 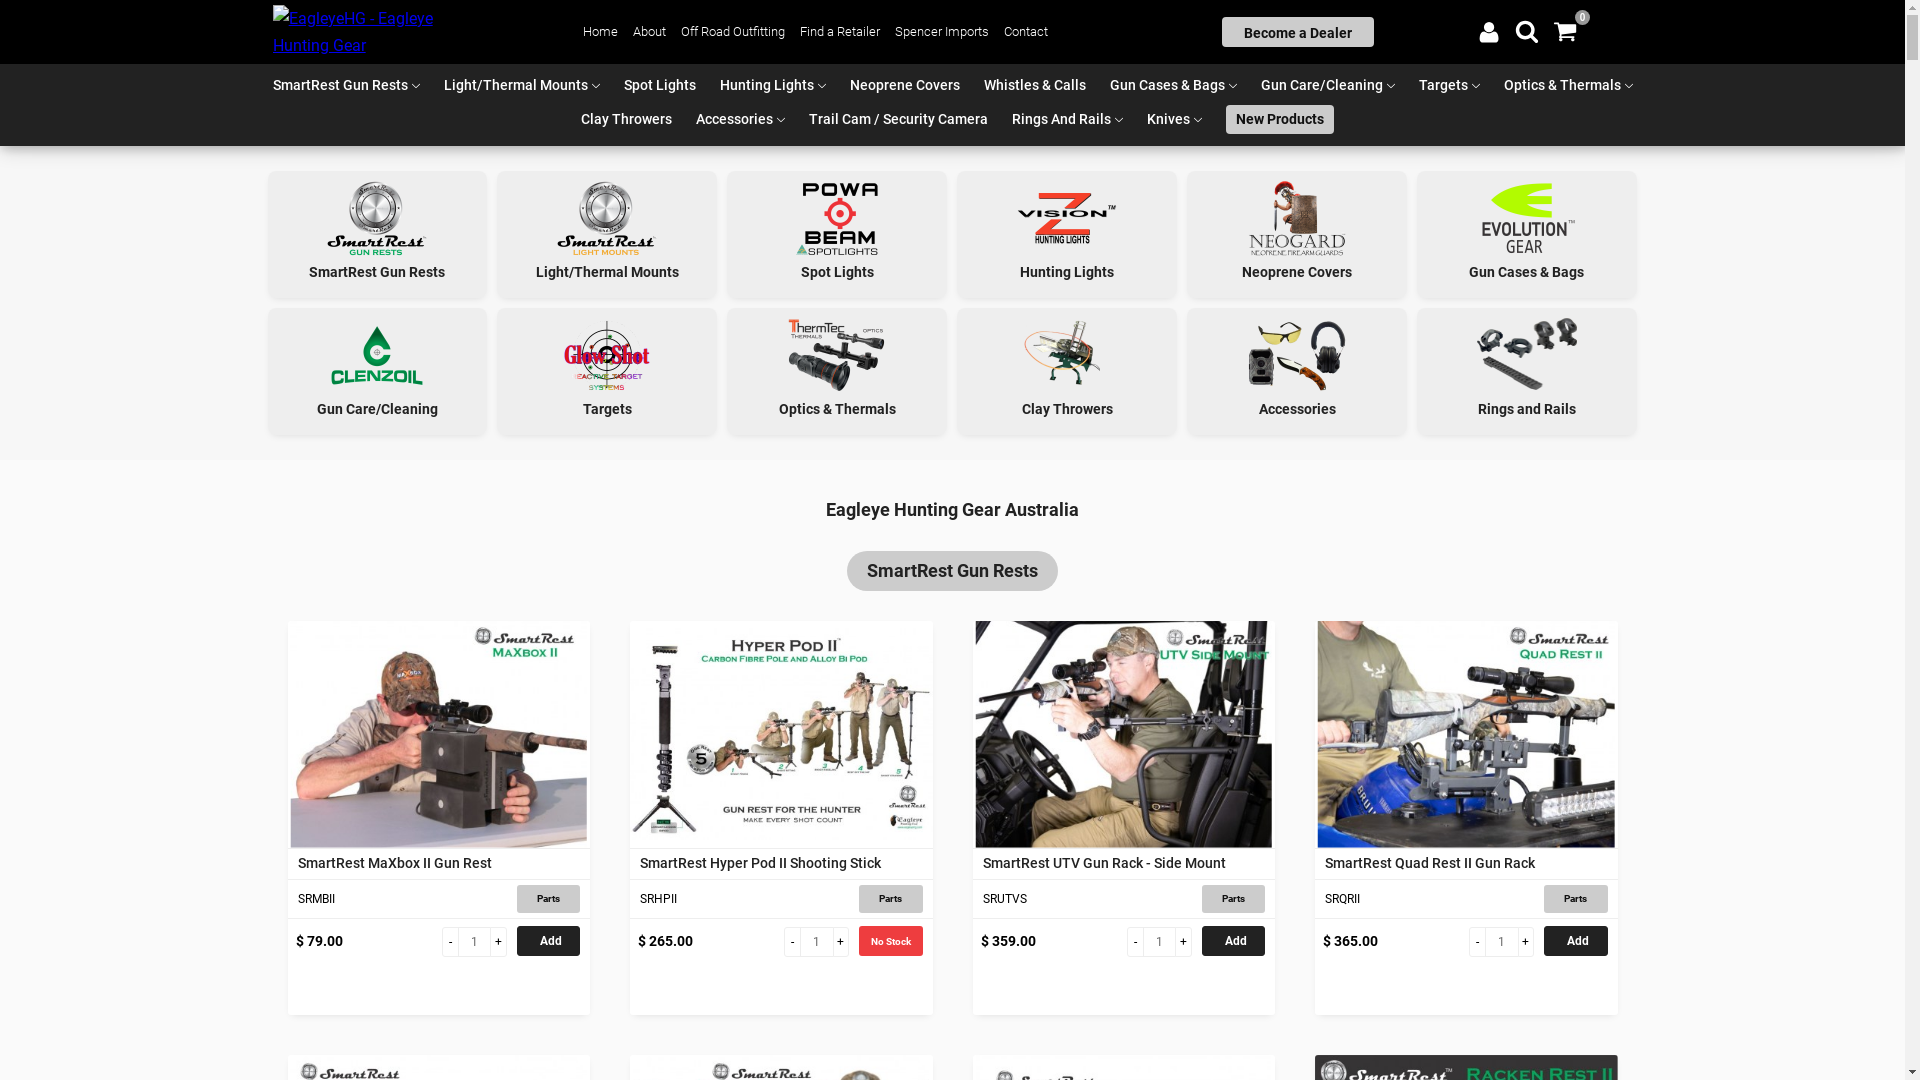 What do you see at coordinates (952, 572) in the screenshot?
I see `SmartRest Gun Rests` at bounding box center [952, 572].